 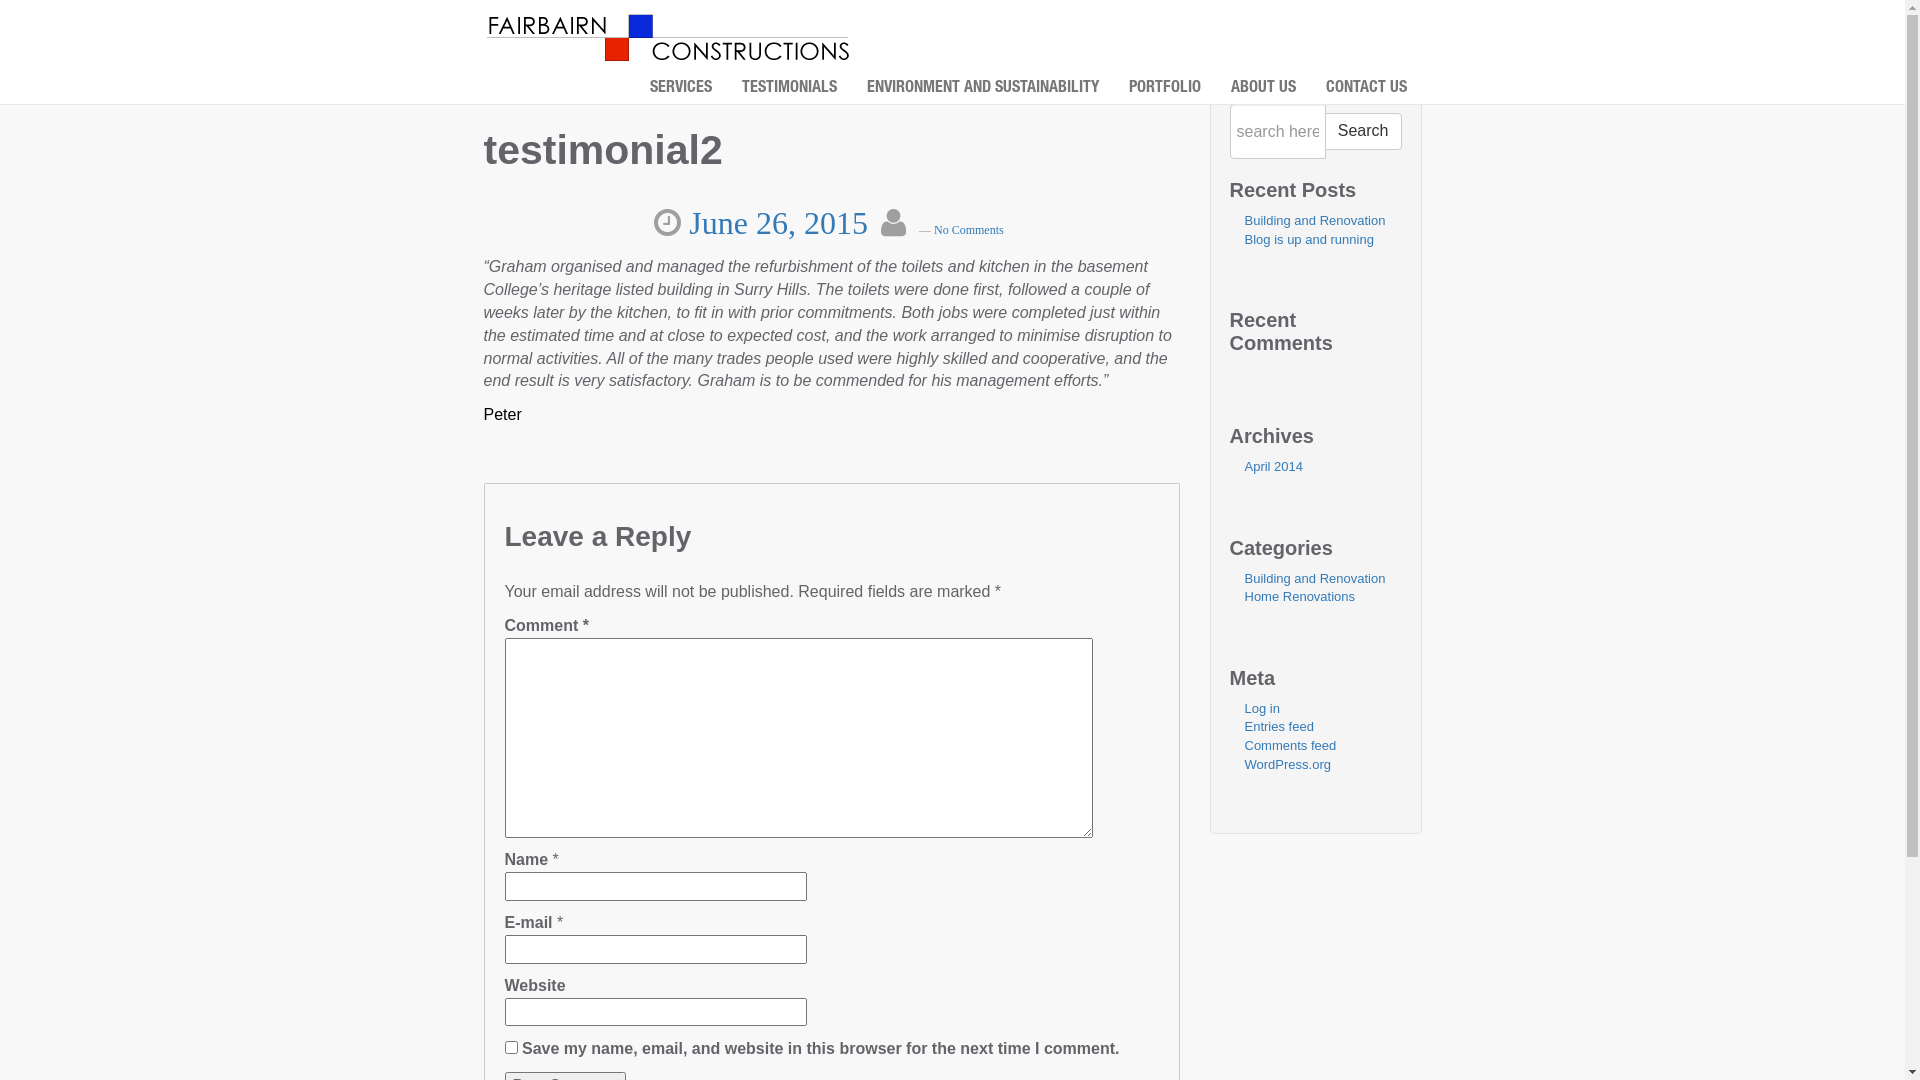 I want to click on Log in, so click(x=1262, y=708).